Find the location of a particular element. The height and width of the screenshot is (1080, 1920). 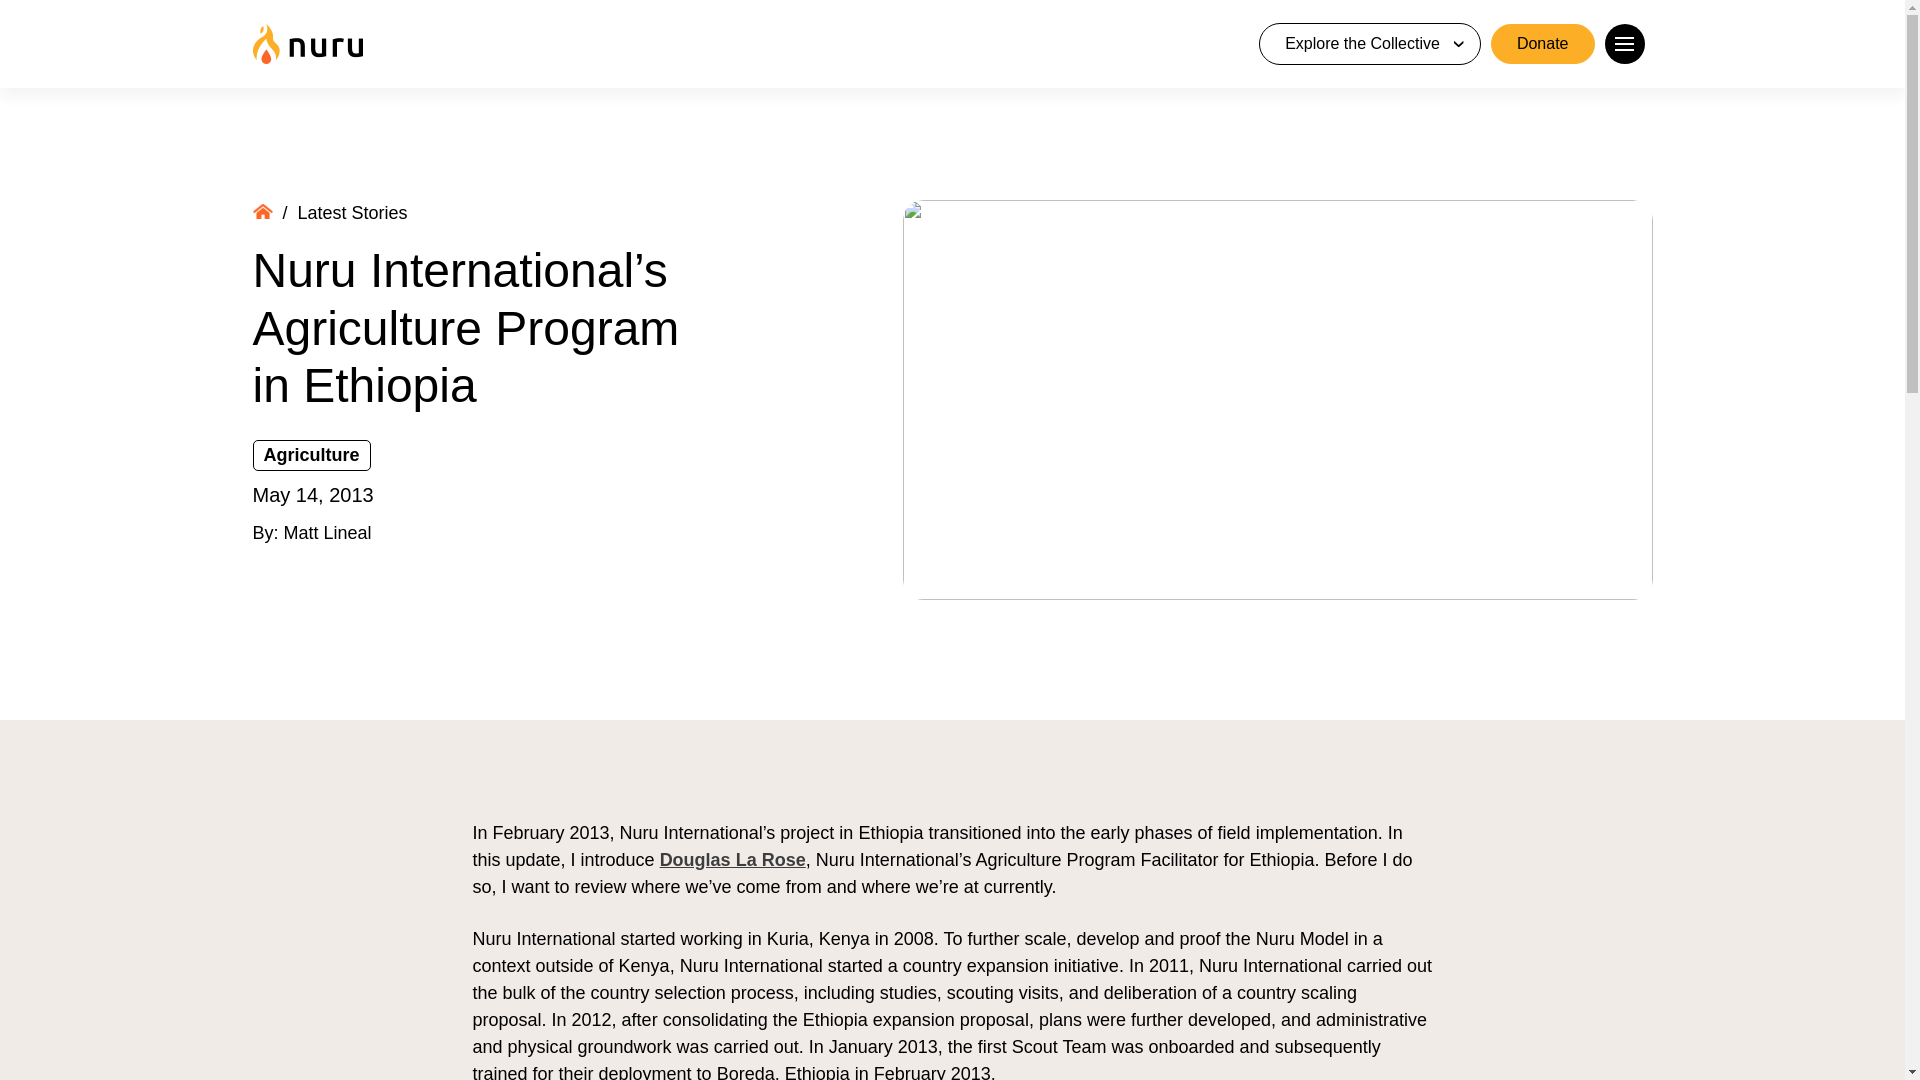

Douglas La Rose is located at coordinates (733, 860).